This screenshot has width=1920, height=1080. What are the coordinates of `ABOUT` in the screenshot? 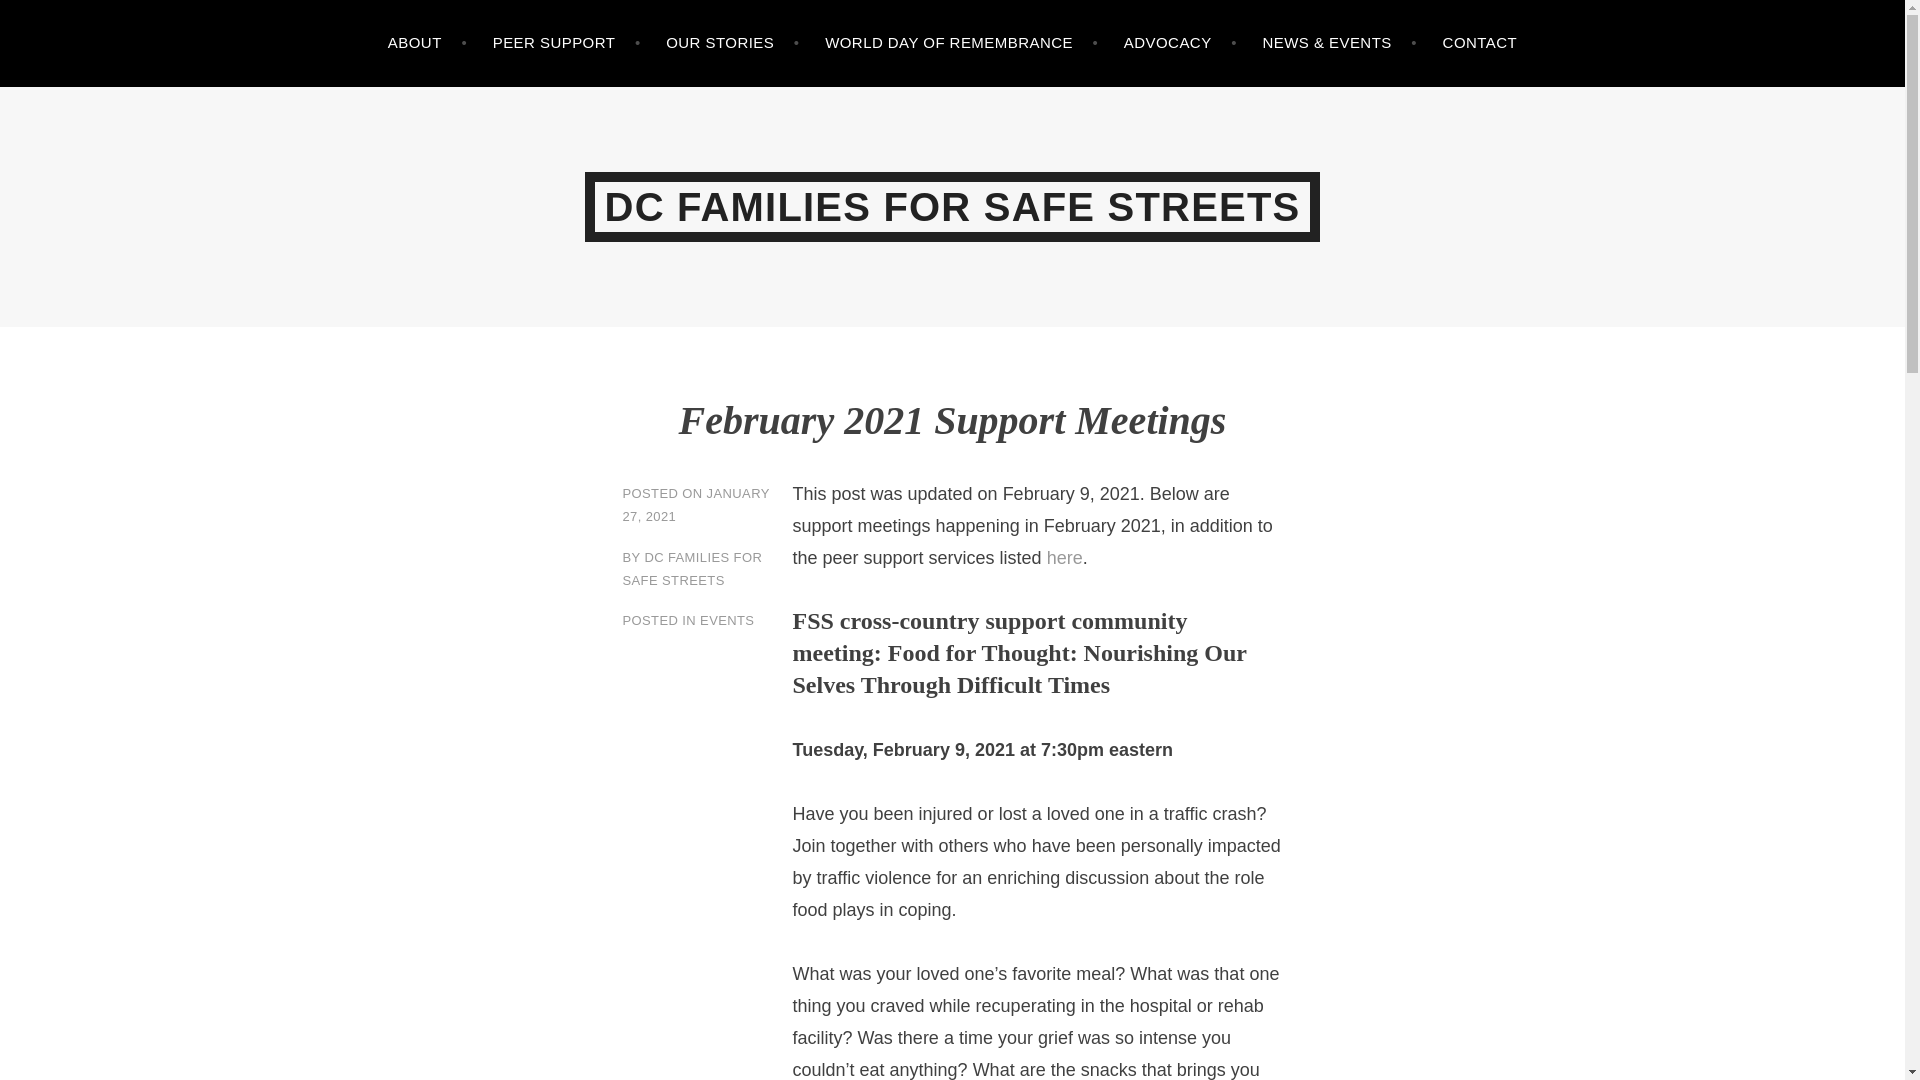 It's located at (426, 44).